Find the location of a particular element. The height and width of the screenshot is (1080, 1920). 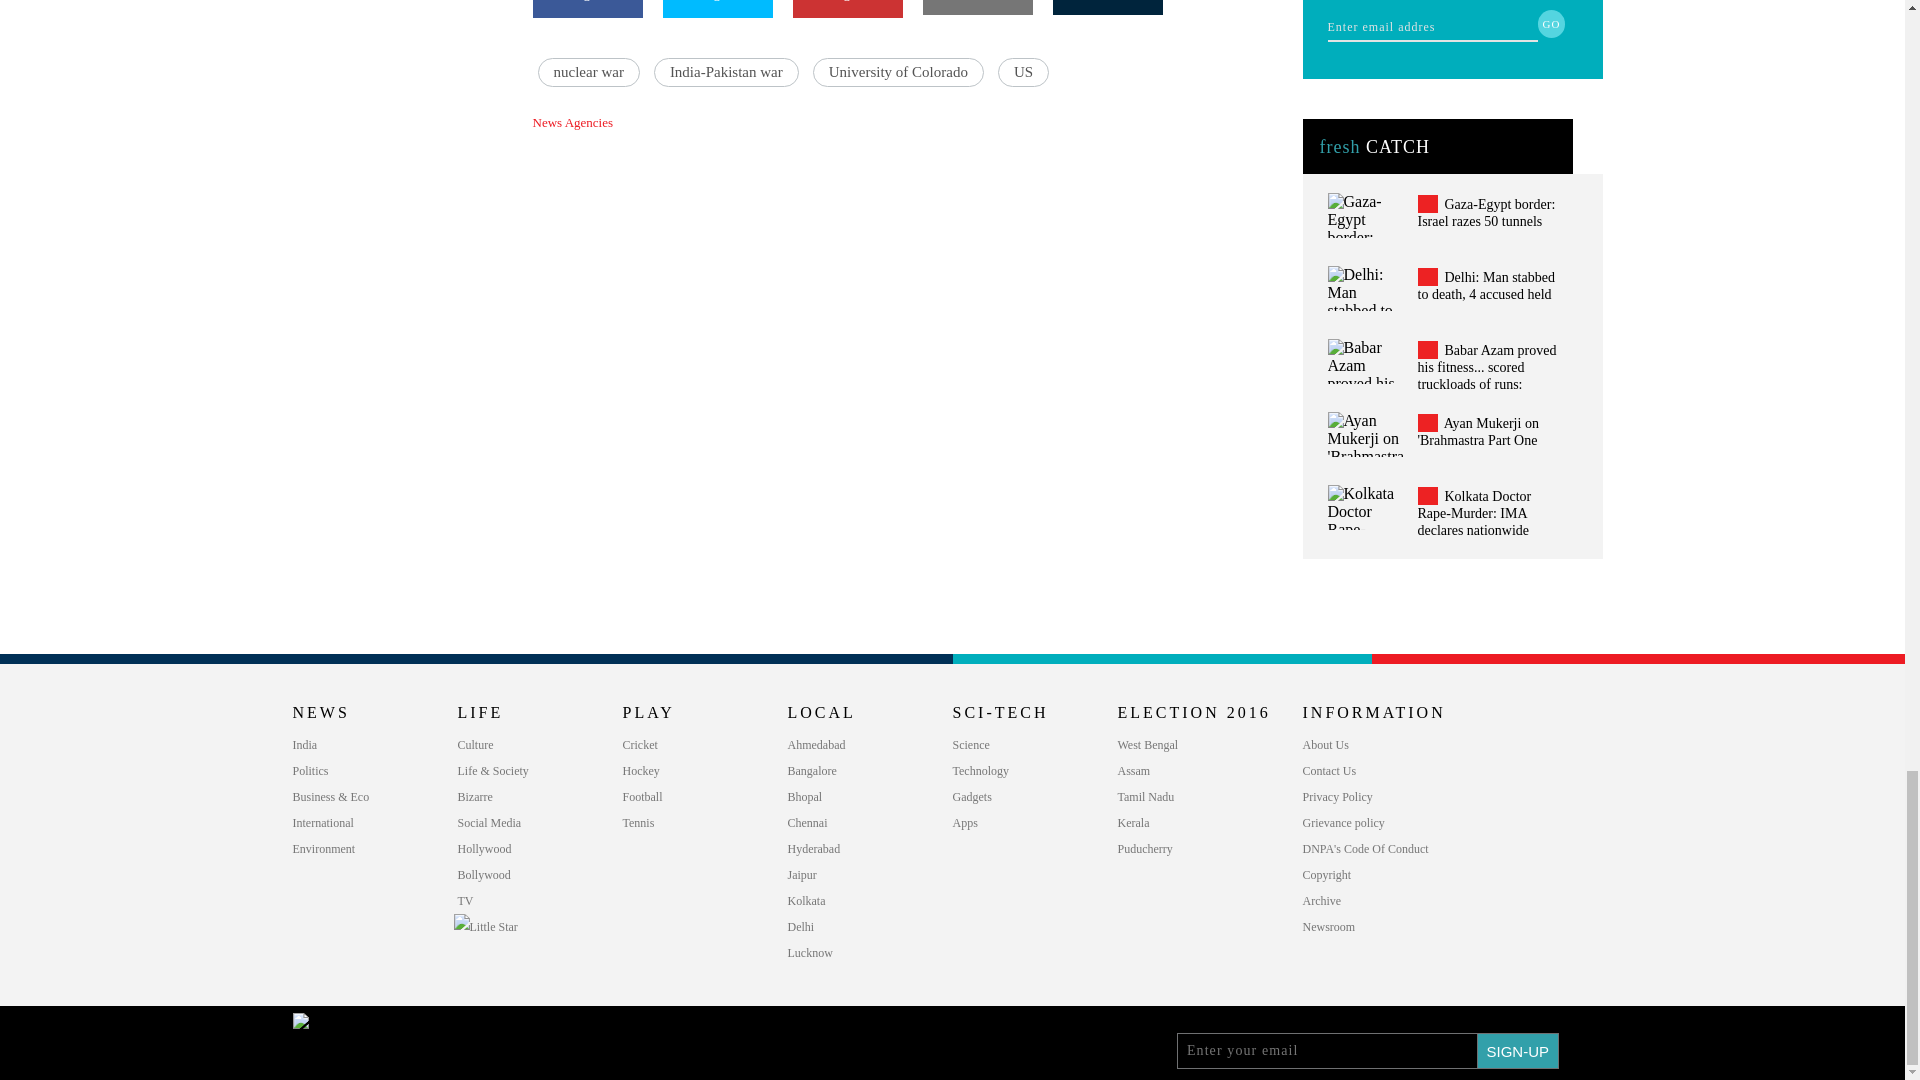

University of Colorado is located at coordinates (898, 72).